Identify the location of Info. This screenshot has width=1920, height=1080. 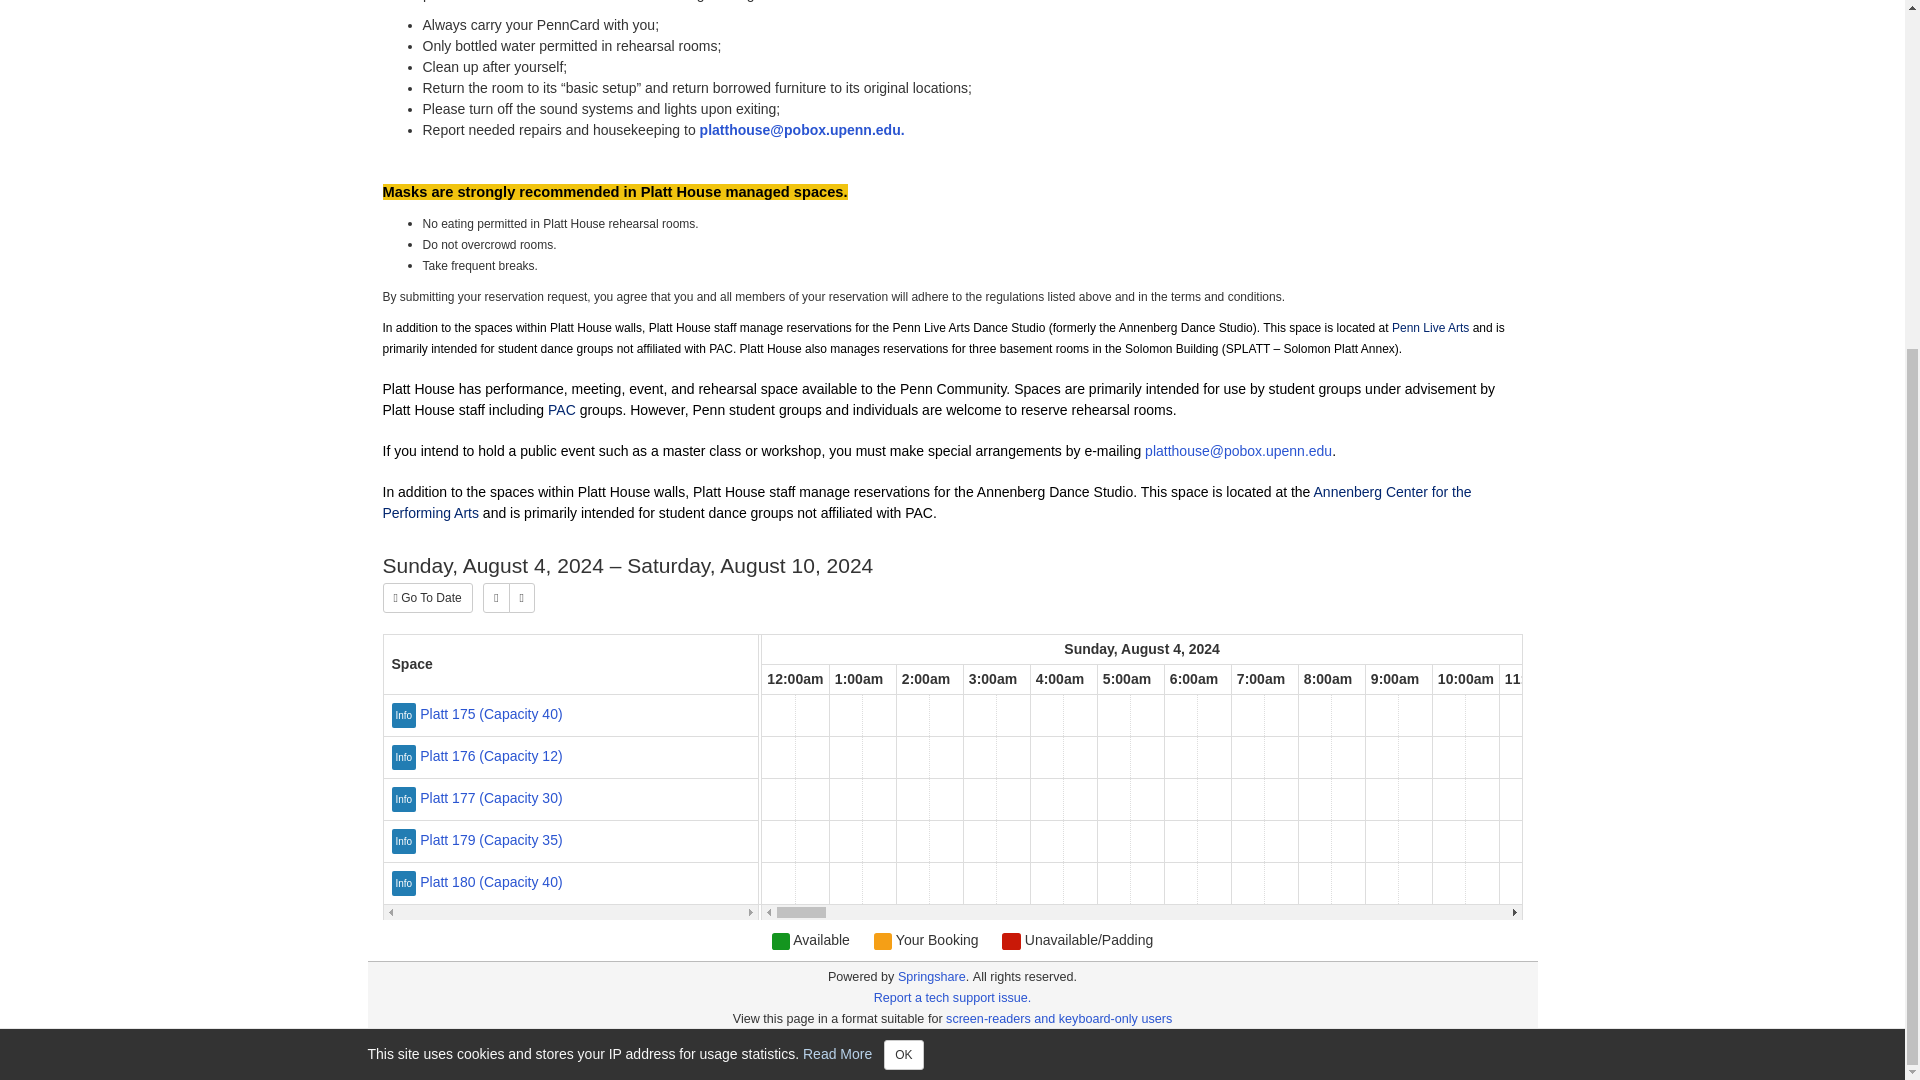
(406, 839).